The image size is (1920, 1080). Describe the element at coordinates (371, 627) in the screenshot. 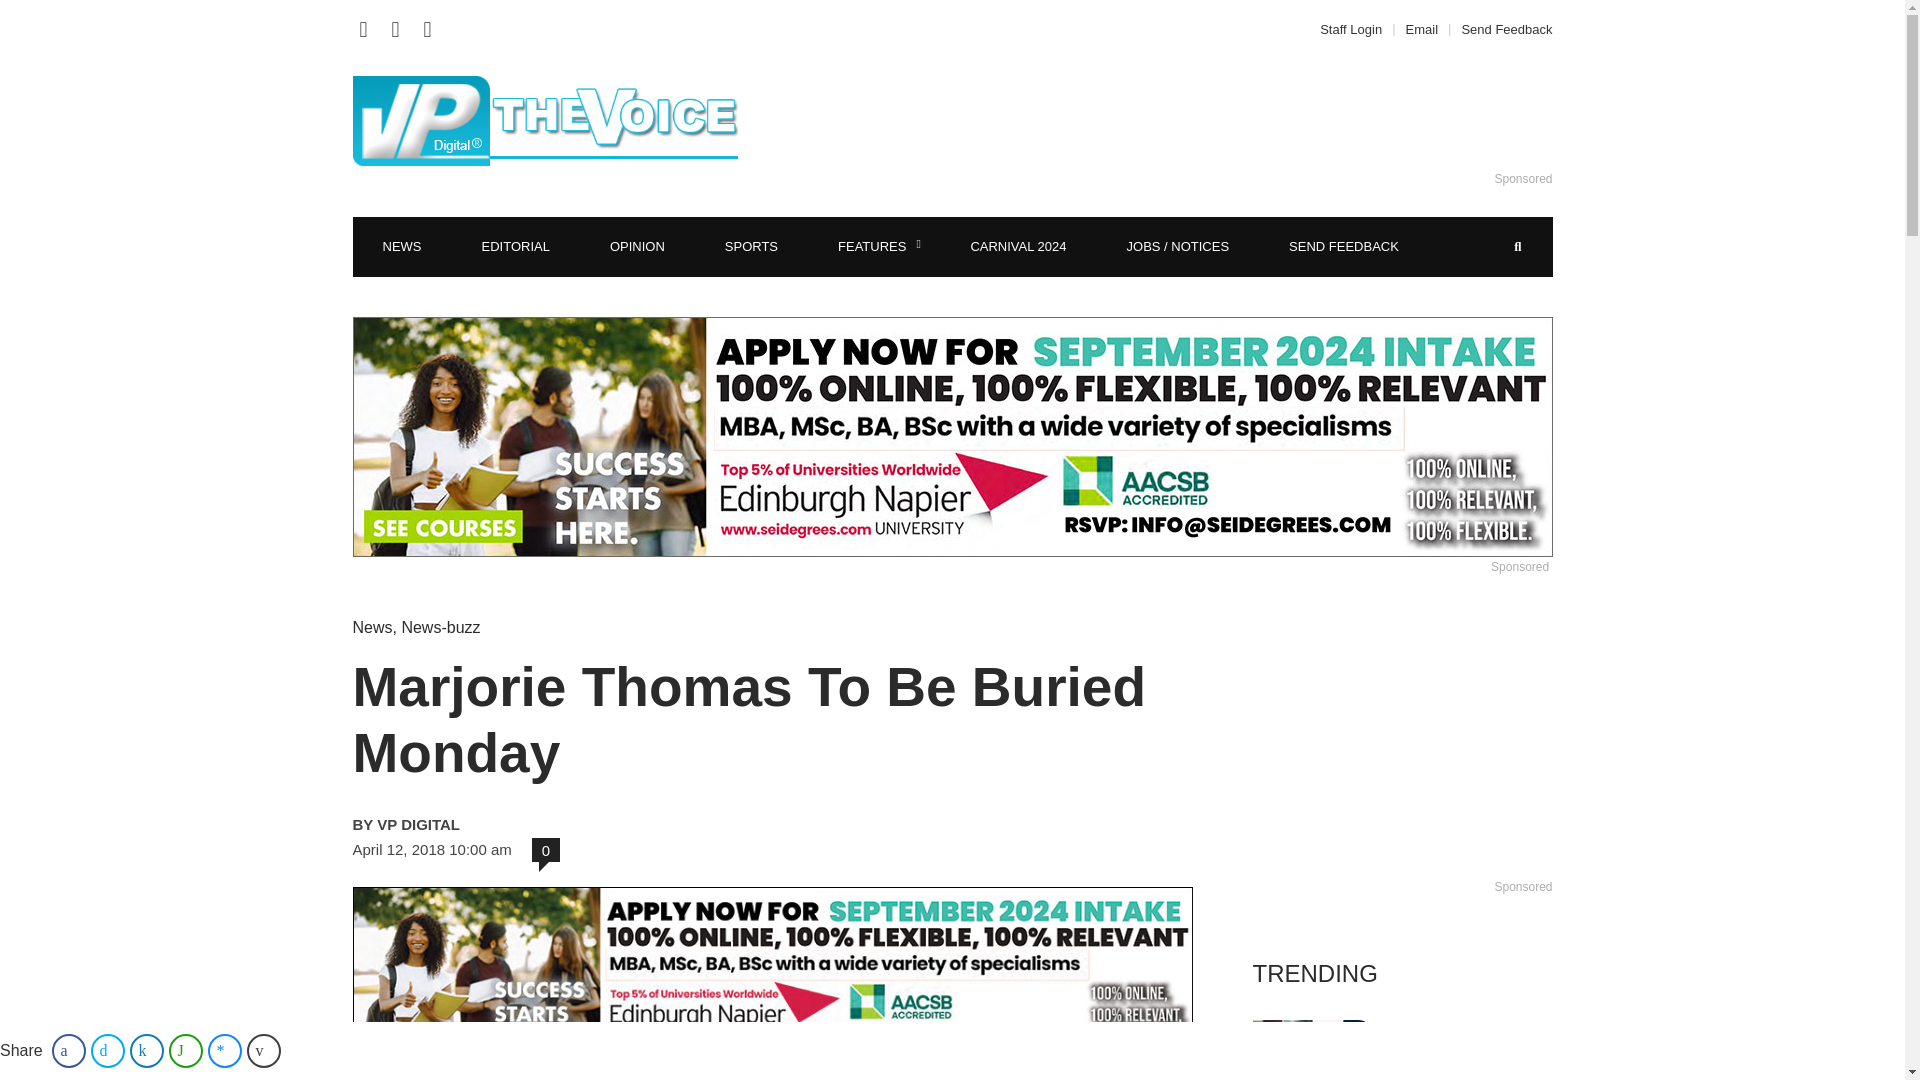

I see `News` at that location.